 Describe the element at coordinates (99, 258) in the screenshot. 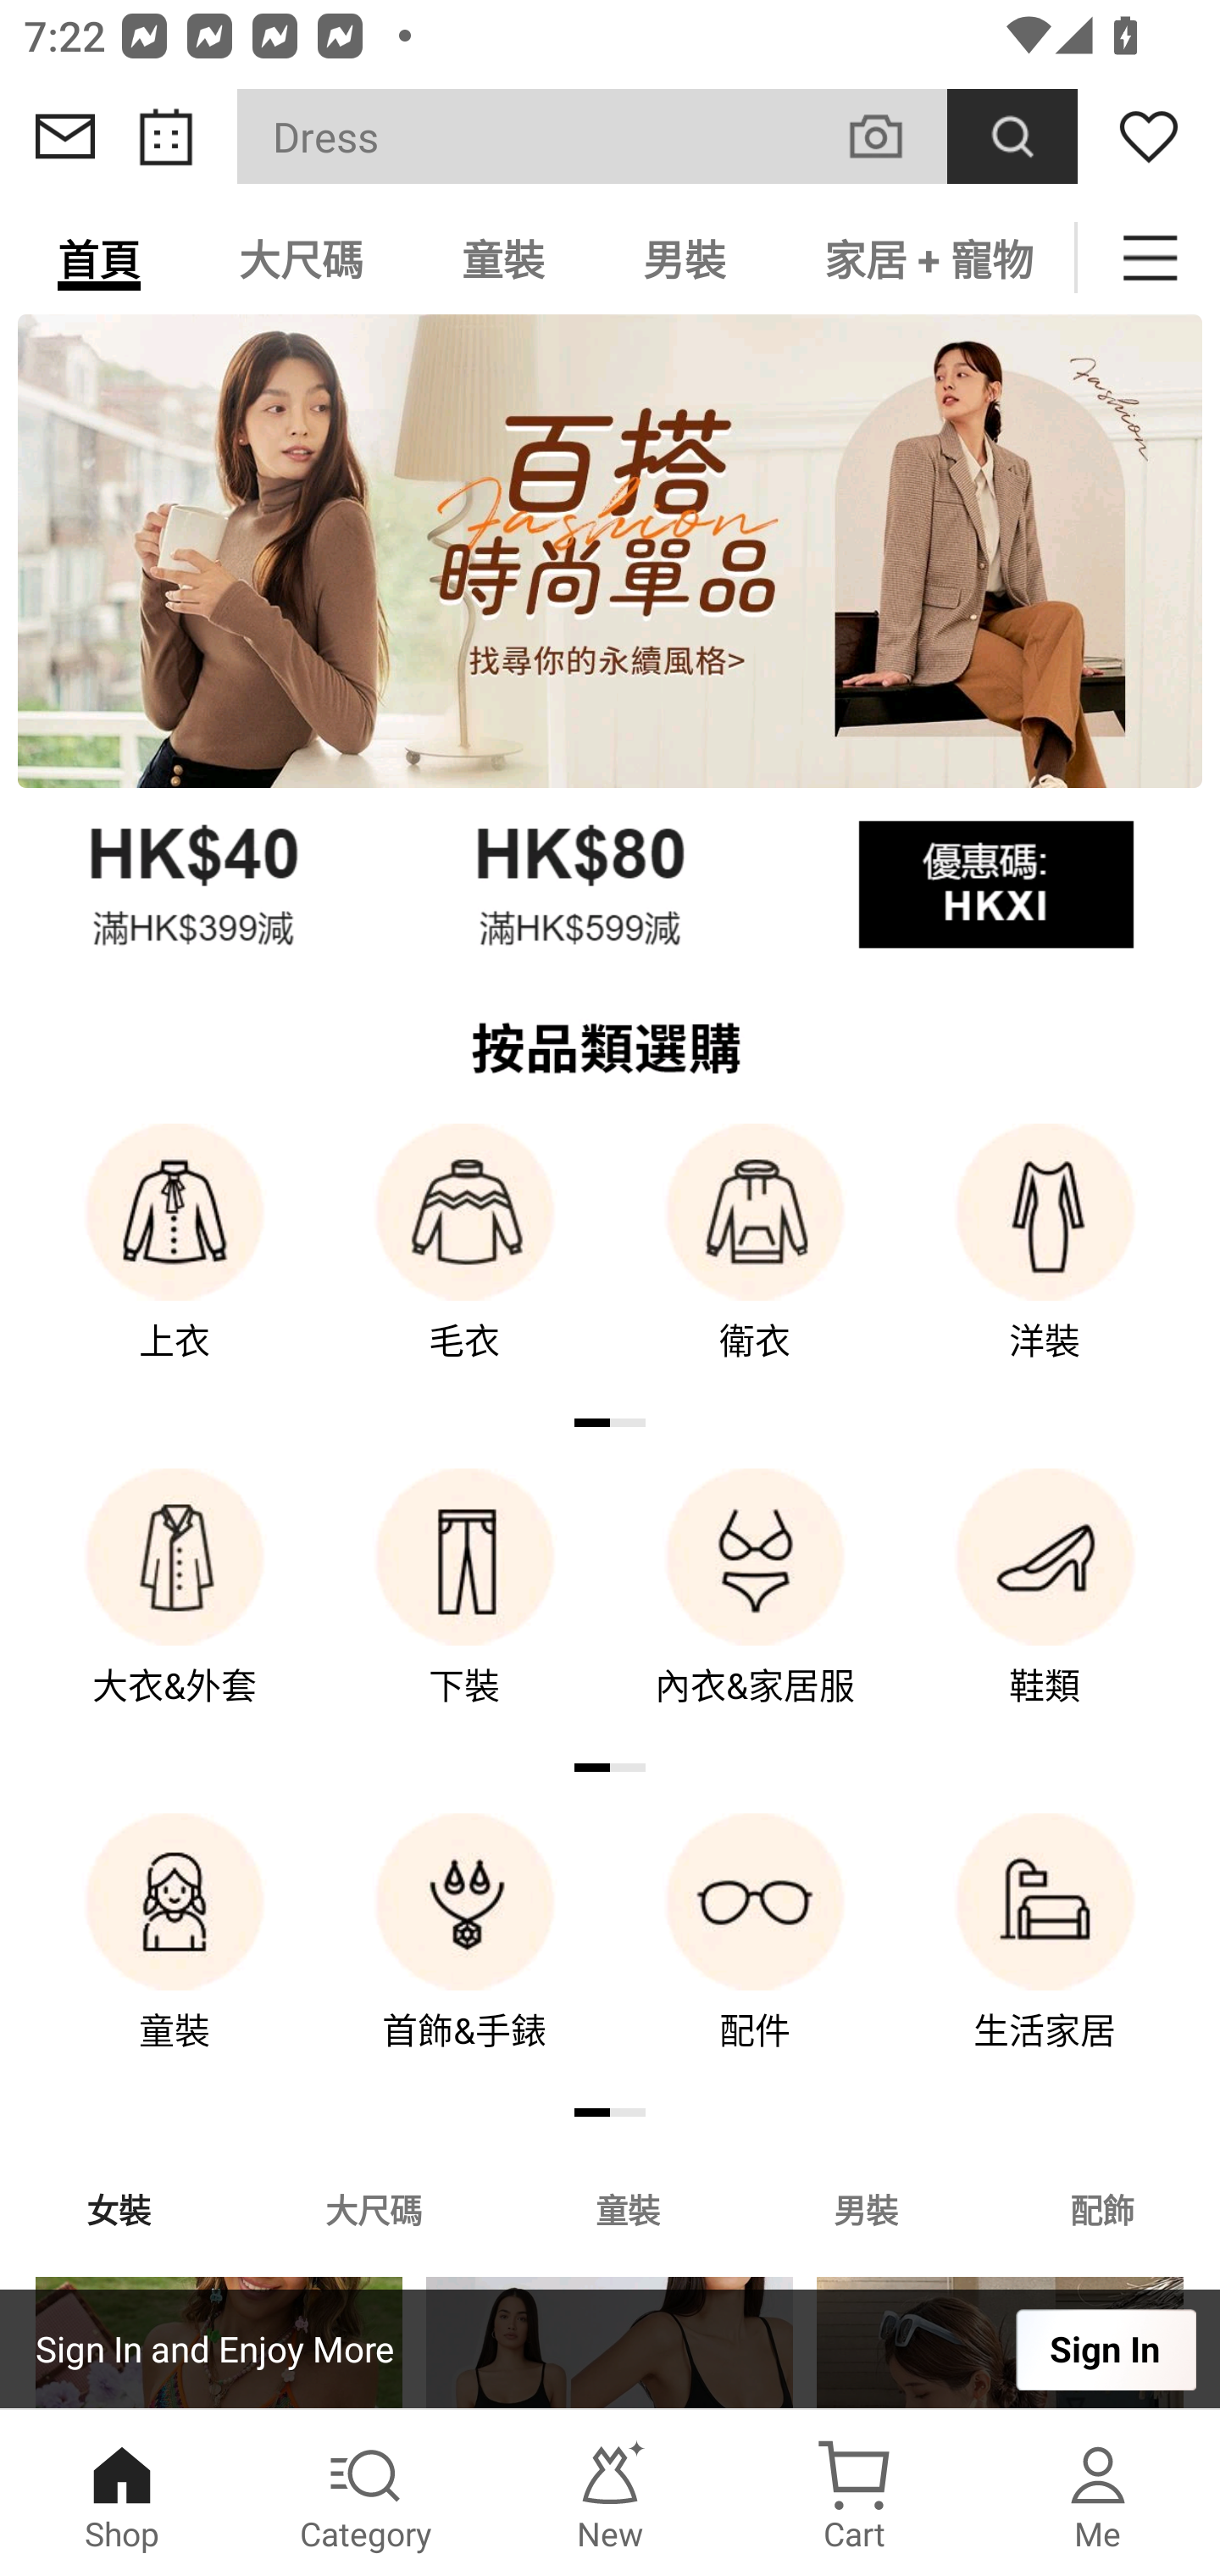

I see `首頁` at that location.